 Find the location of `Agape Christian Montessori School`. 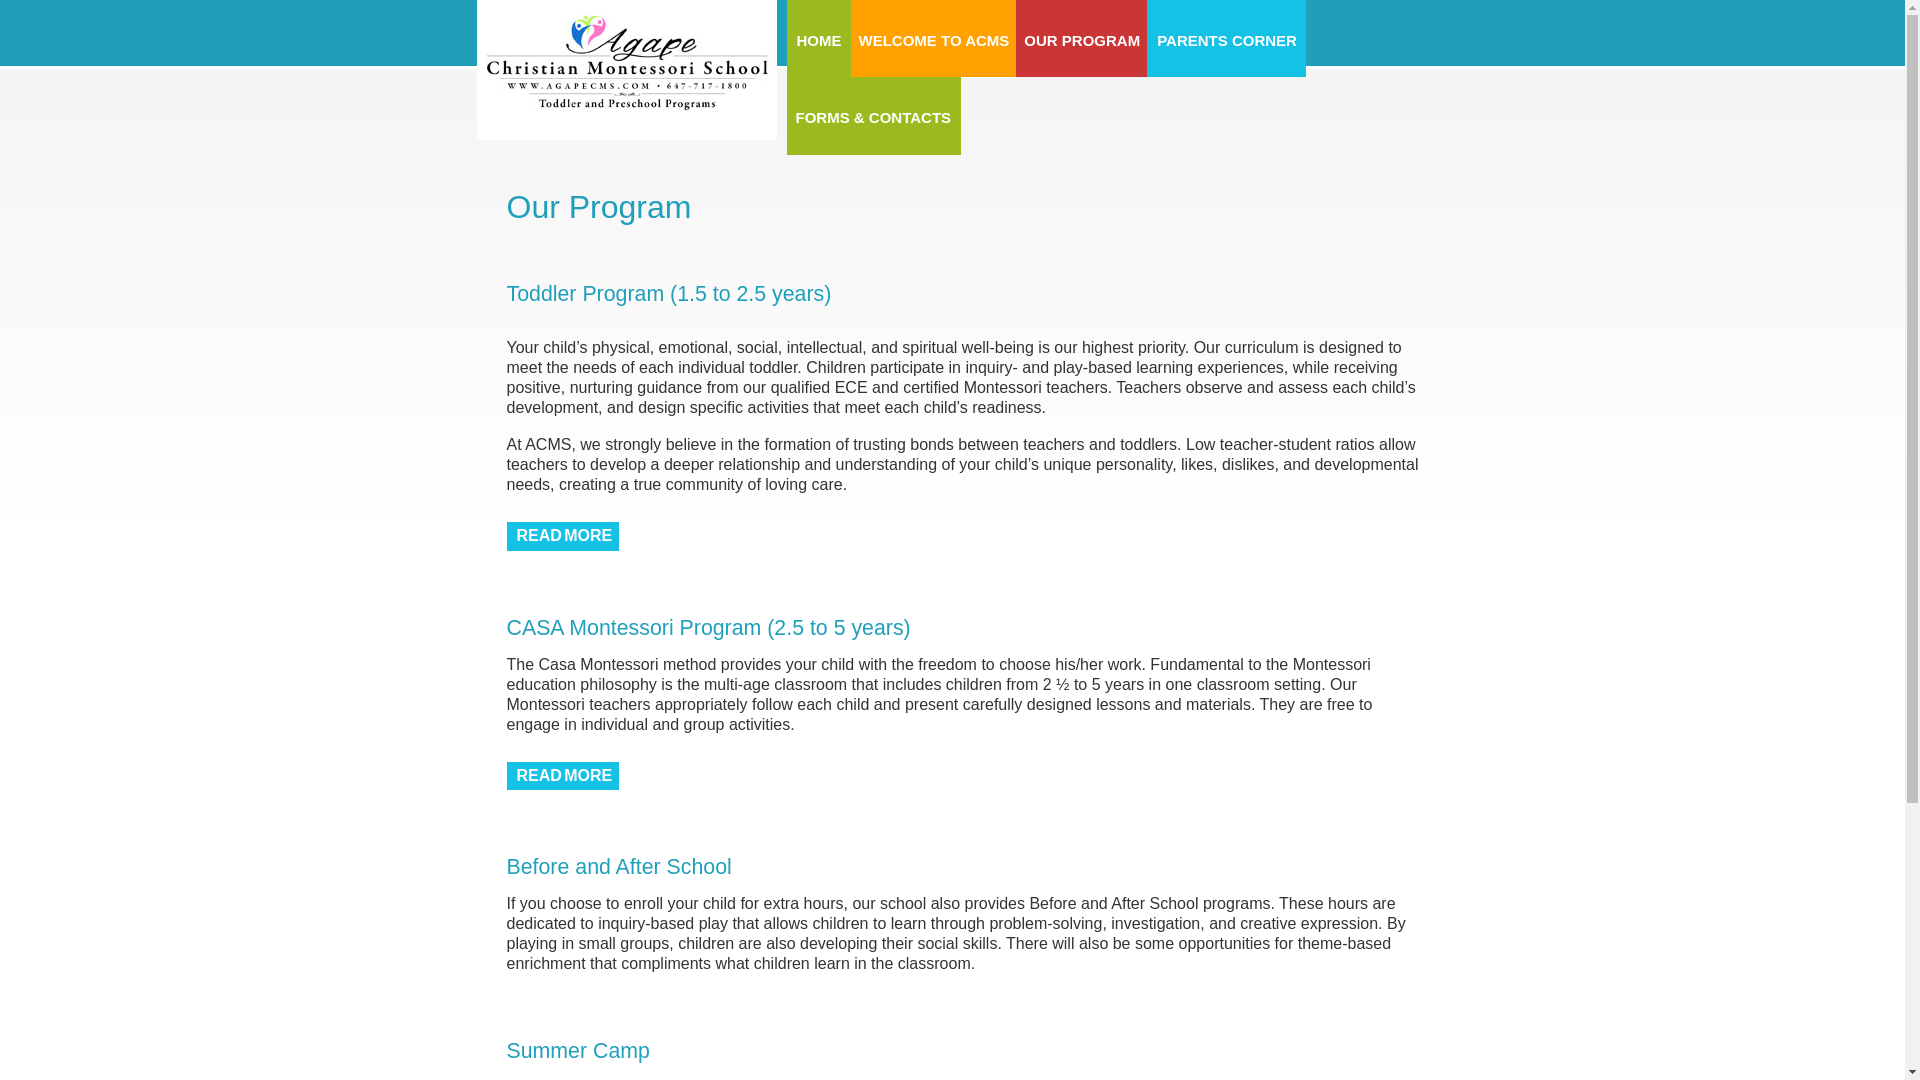

Agape Christian Montessori School is located at coordinates (626, 69).